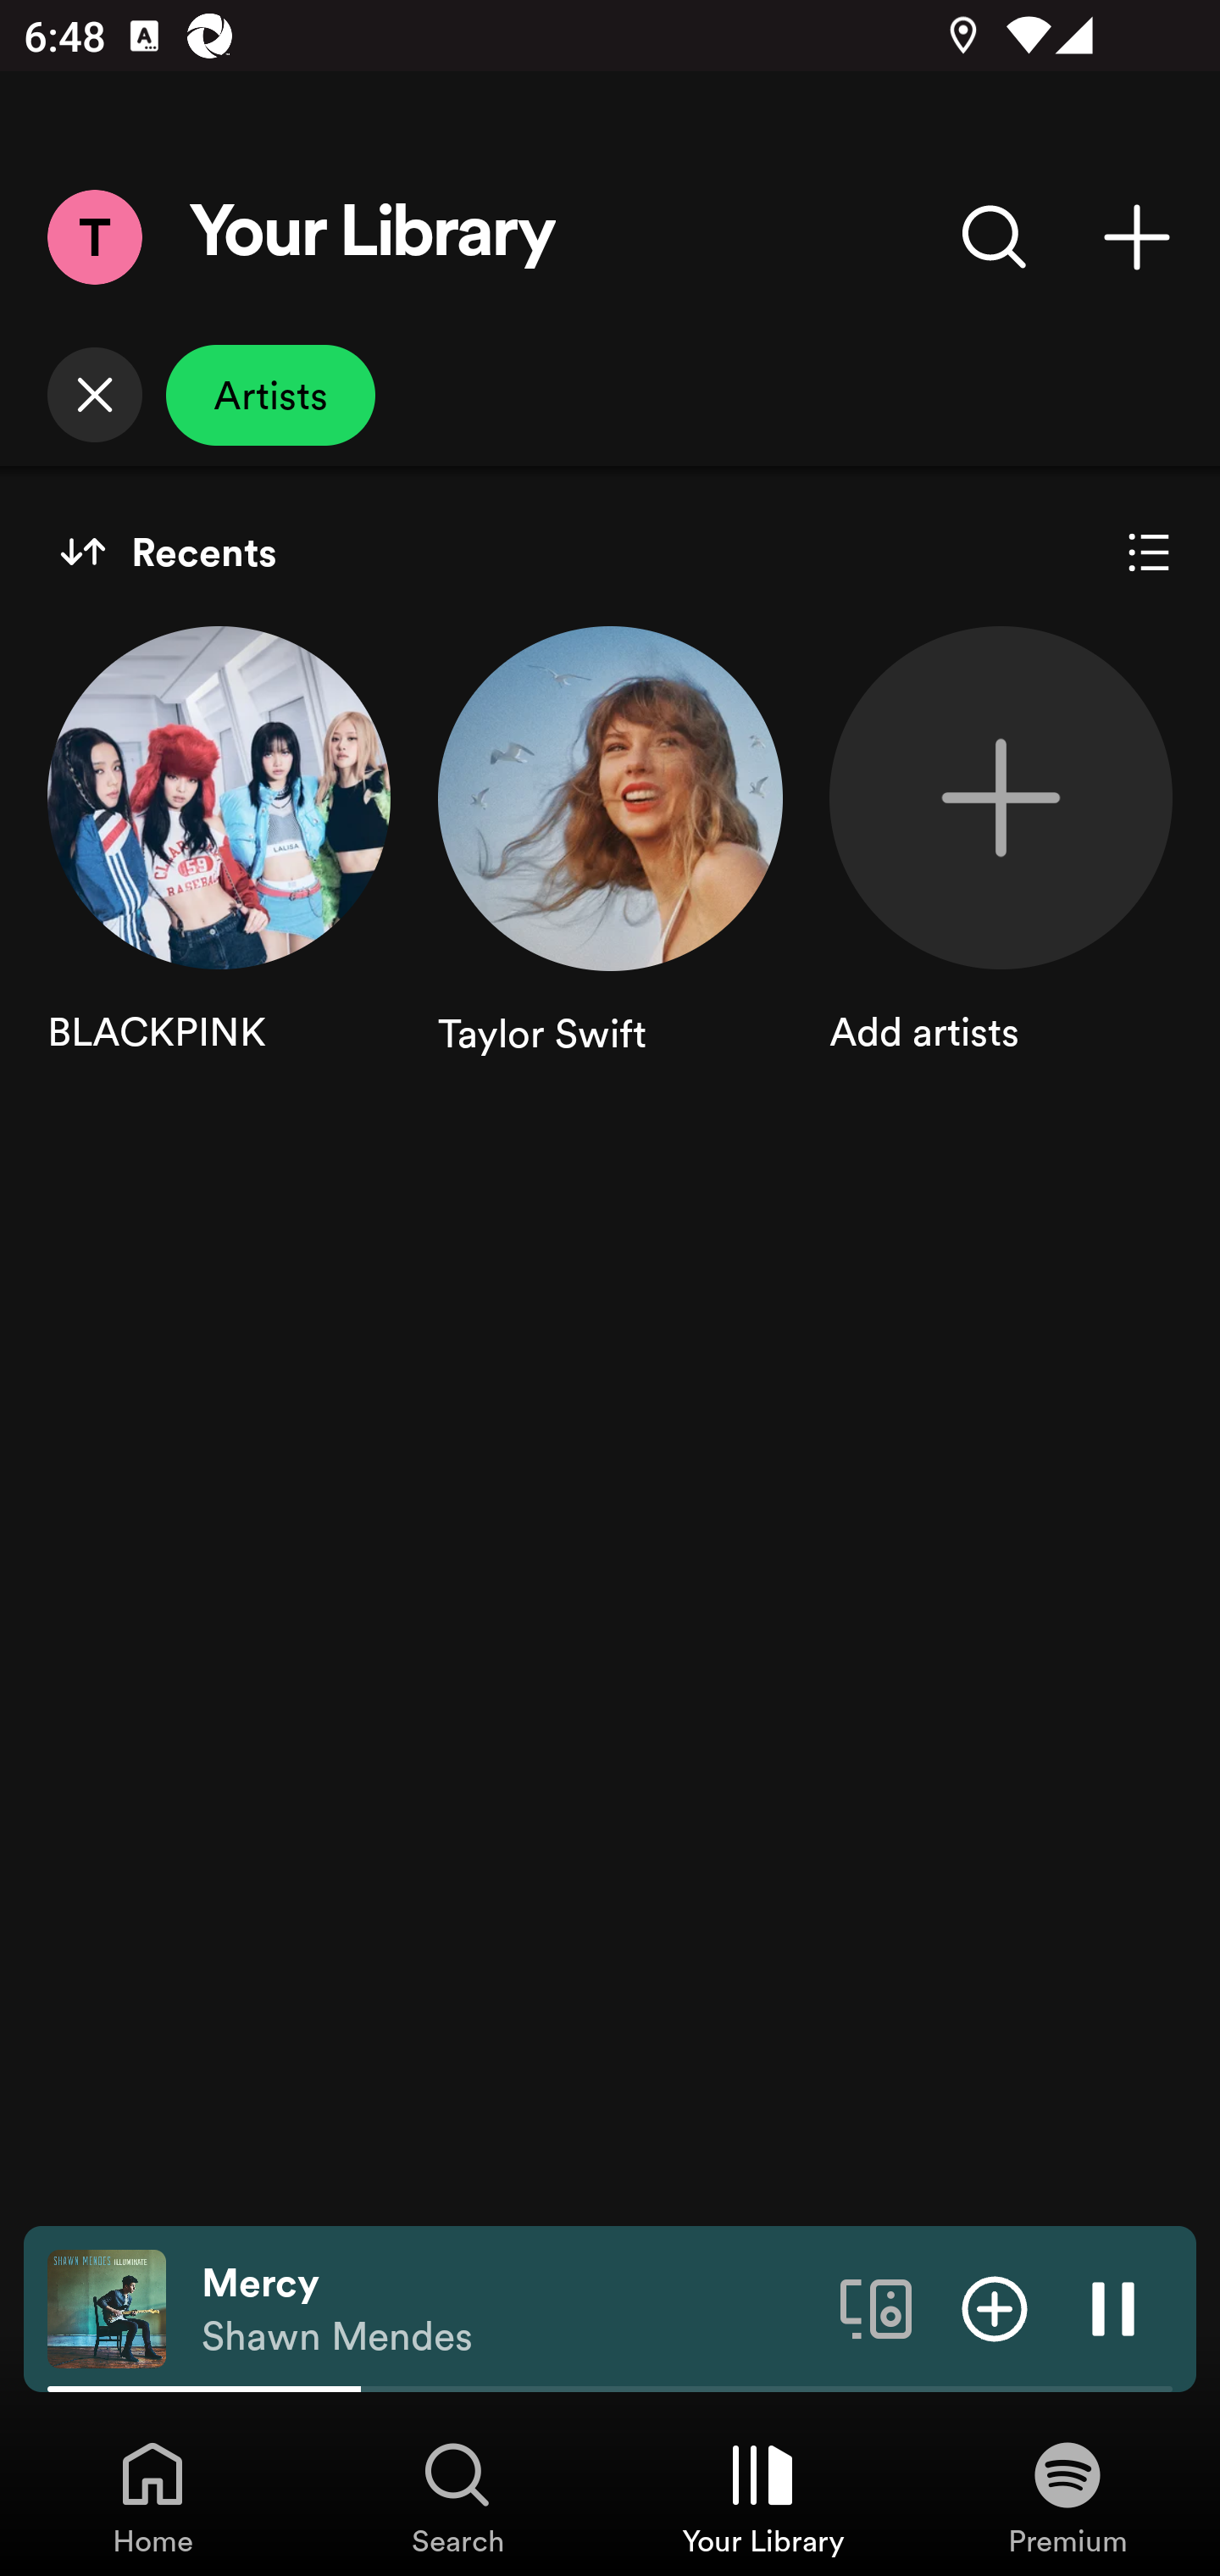  What do you see at coordinates (762, 2496) in the screenshot?
I see `Your Library, Tab 3 of 4 Your Library Your Library` at bounding box center [762, 2496].